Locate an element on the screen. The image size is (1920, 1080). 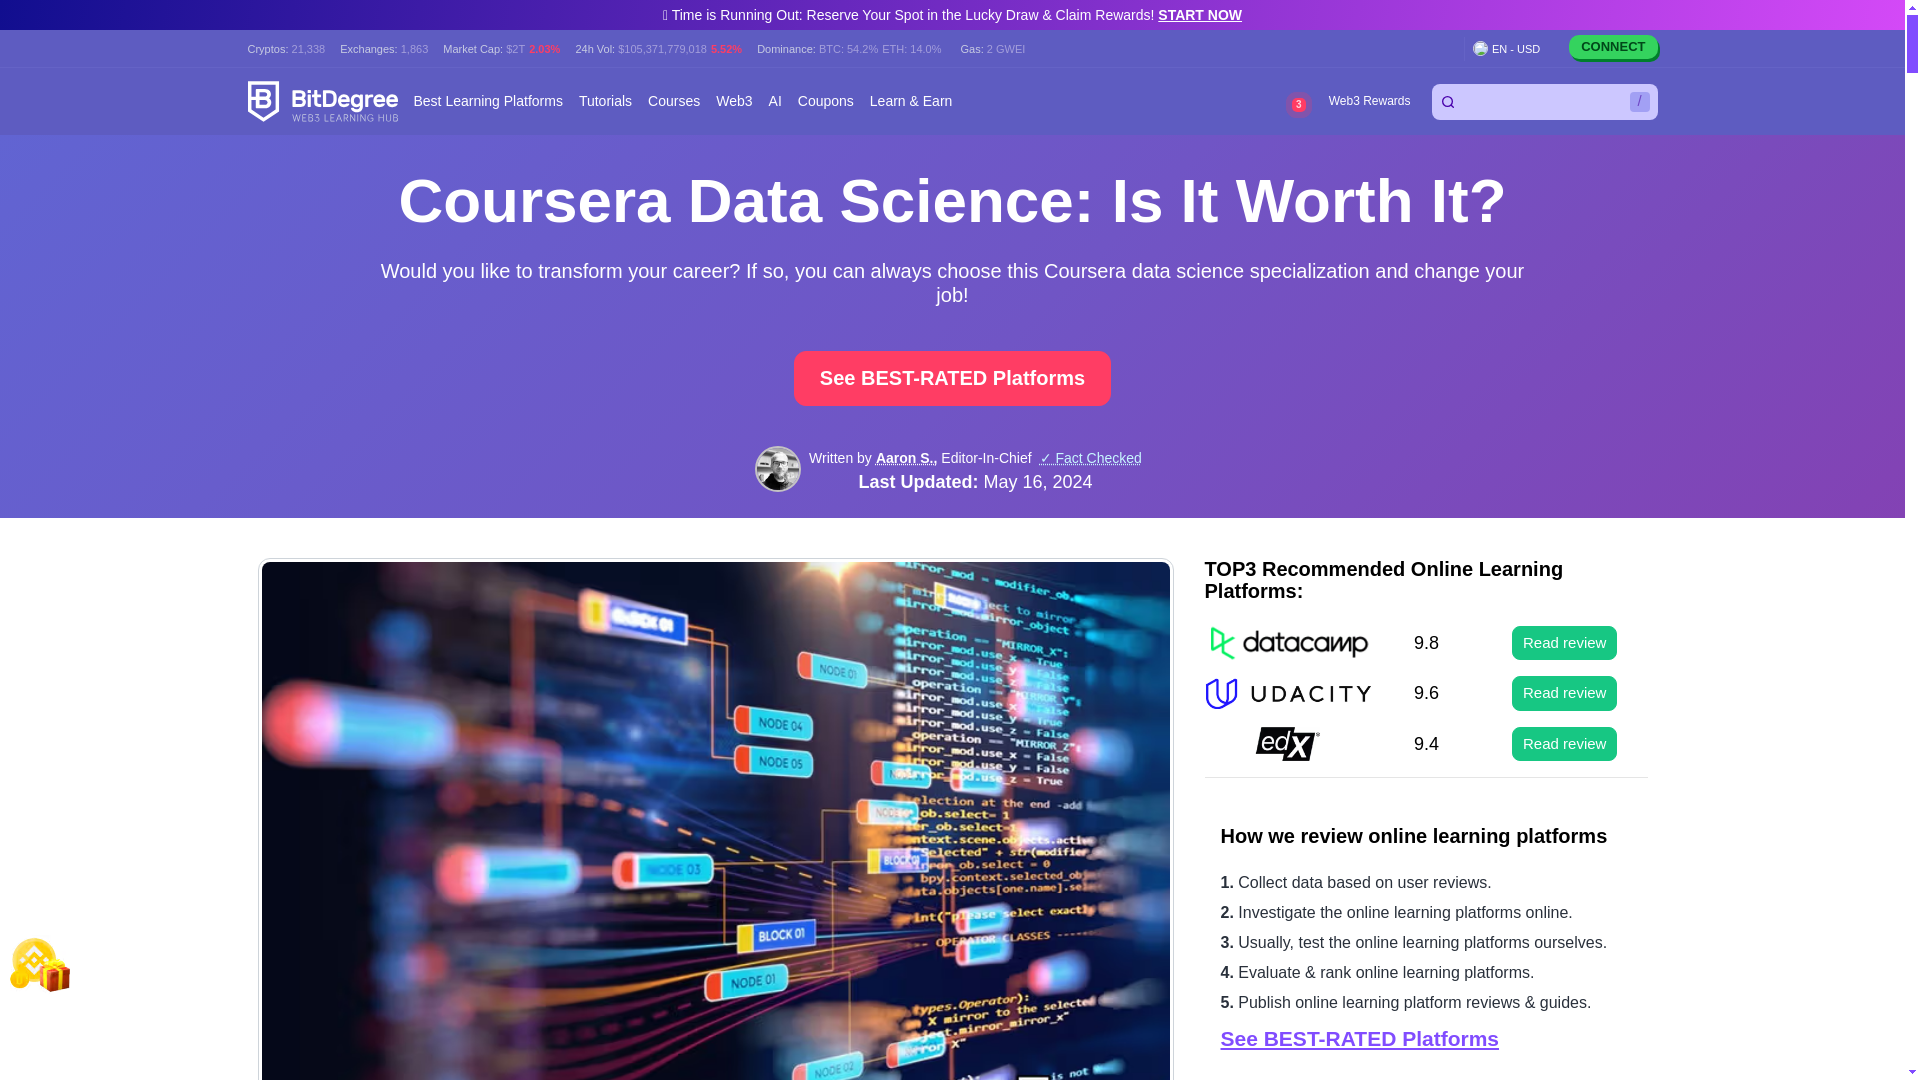
2 GWEI is located at coordinates (1006, 48).